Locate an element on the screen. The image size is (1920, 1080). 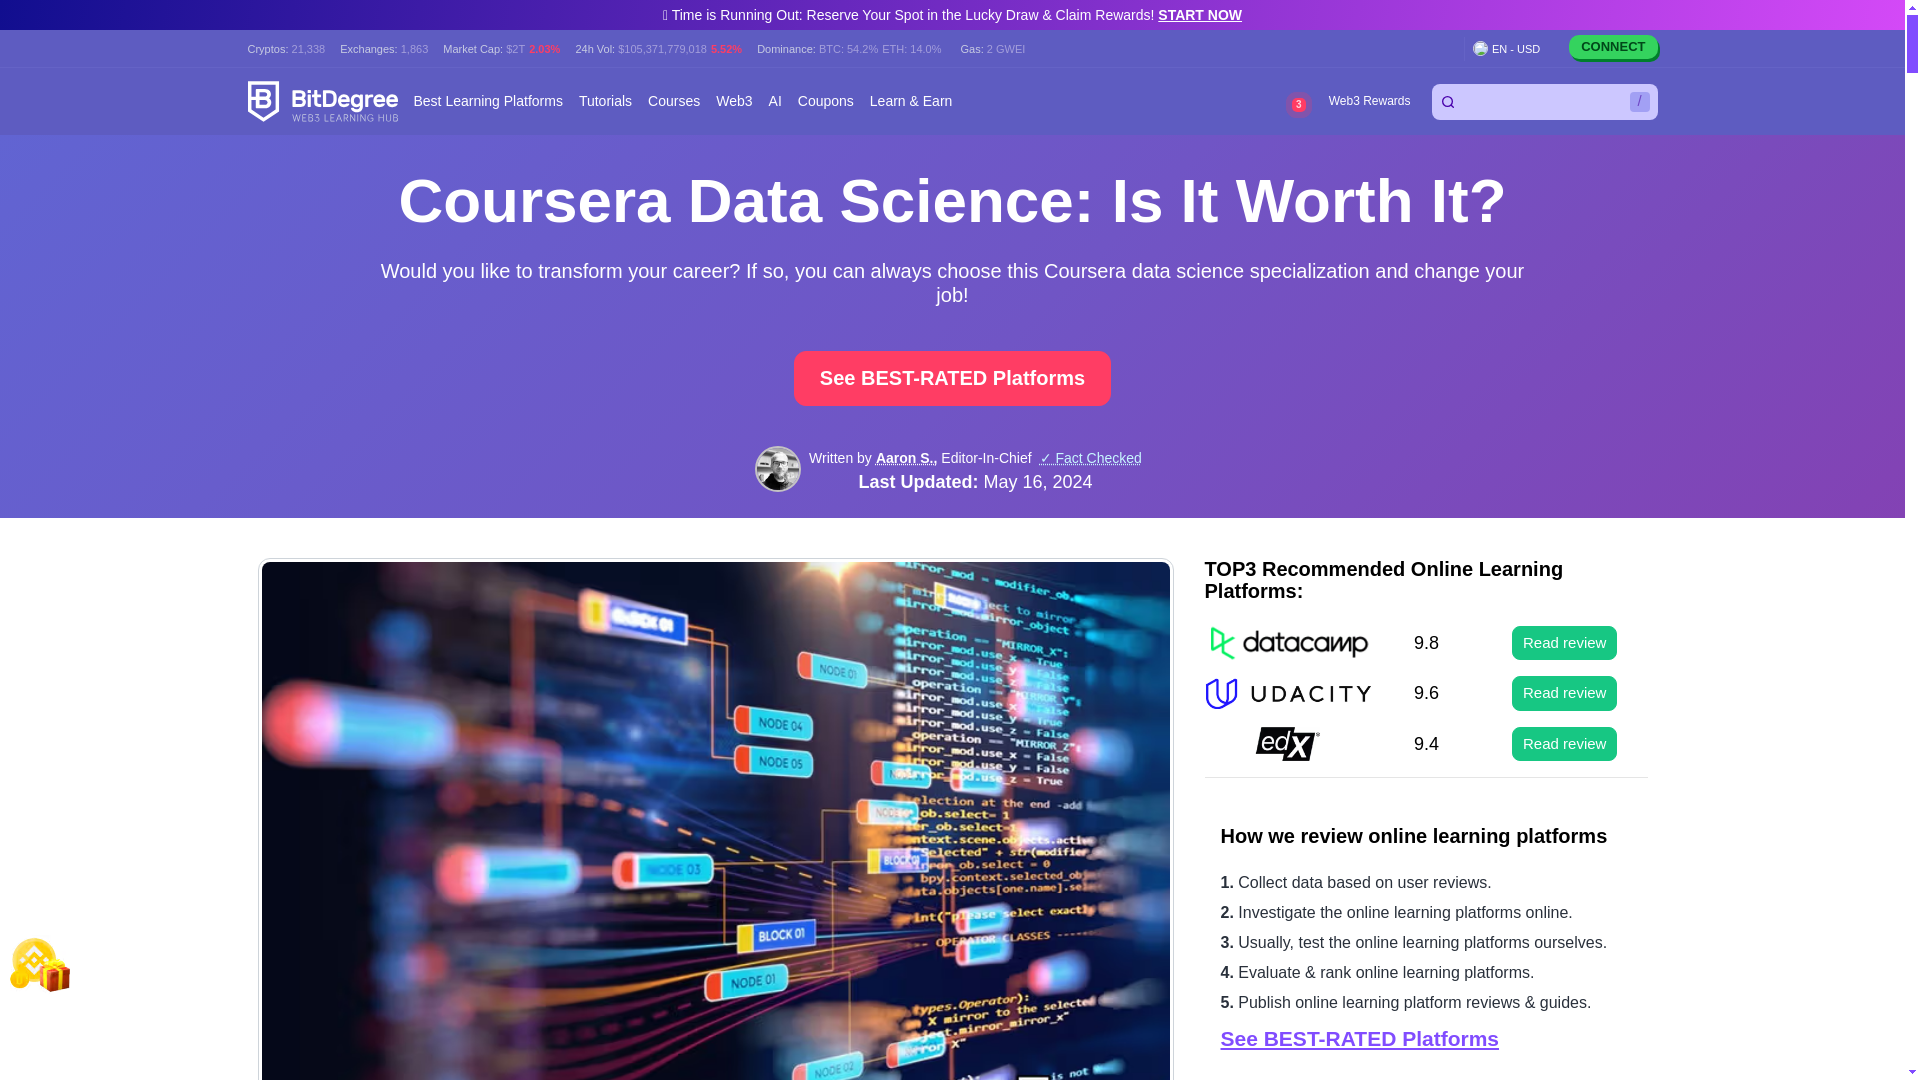
2 GWEI is located at coordinates (1006, 48).